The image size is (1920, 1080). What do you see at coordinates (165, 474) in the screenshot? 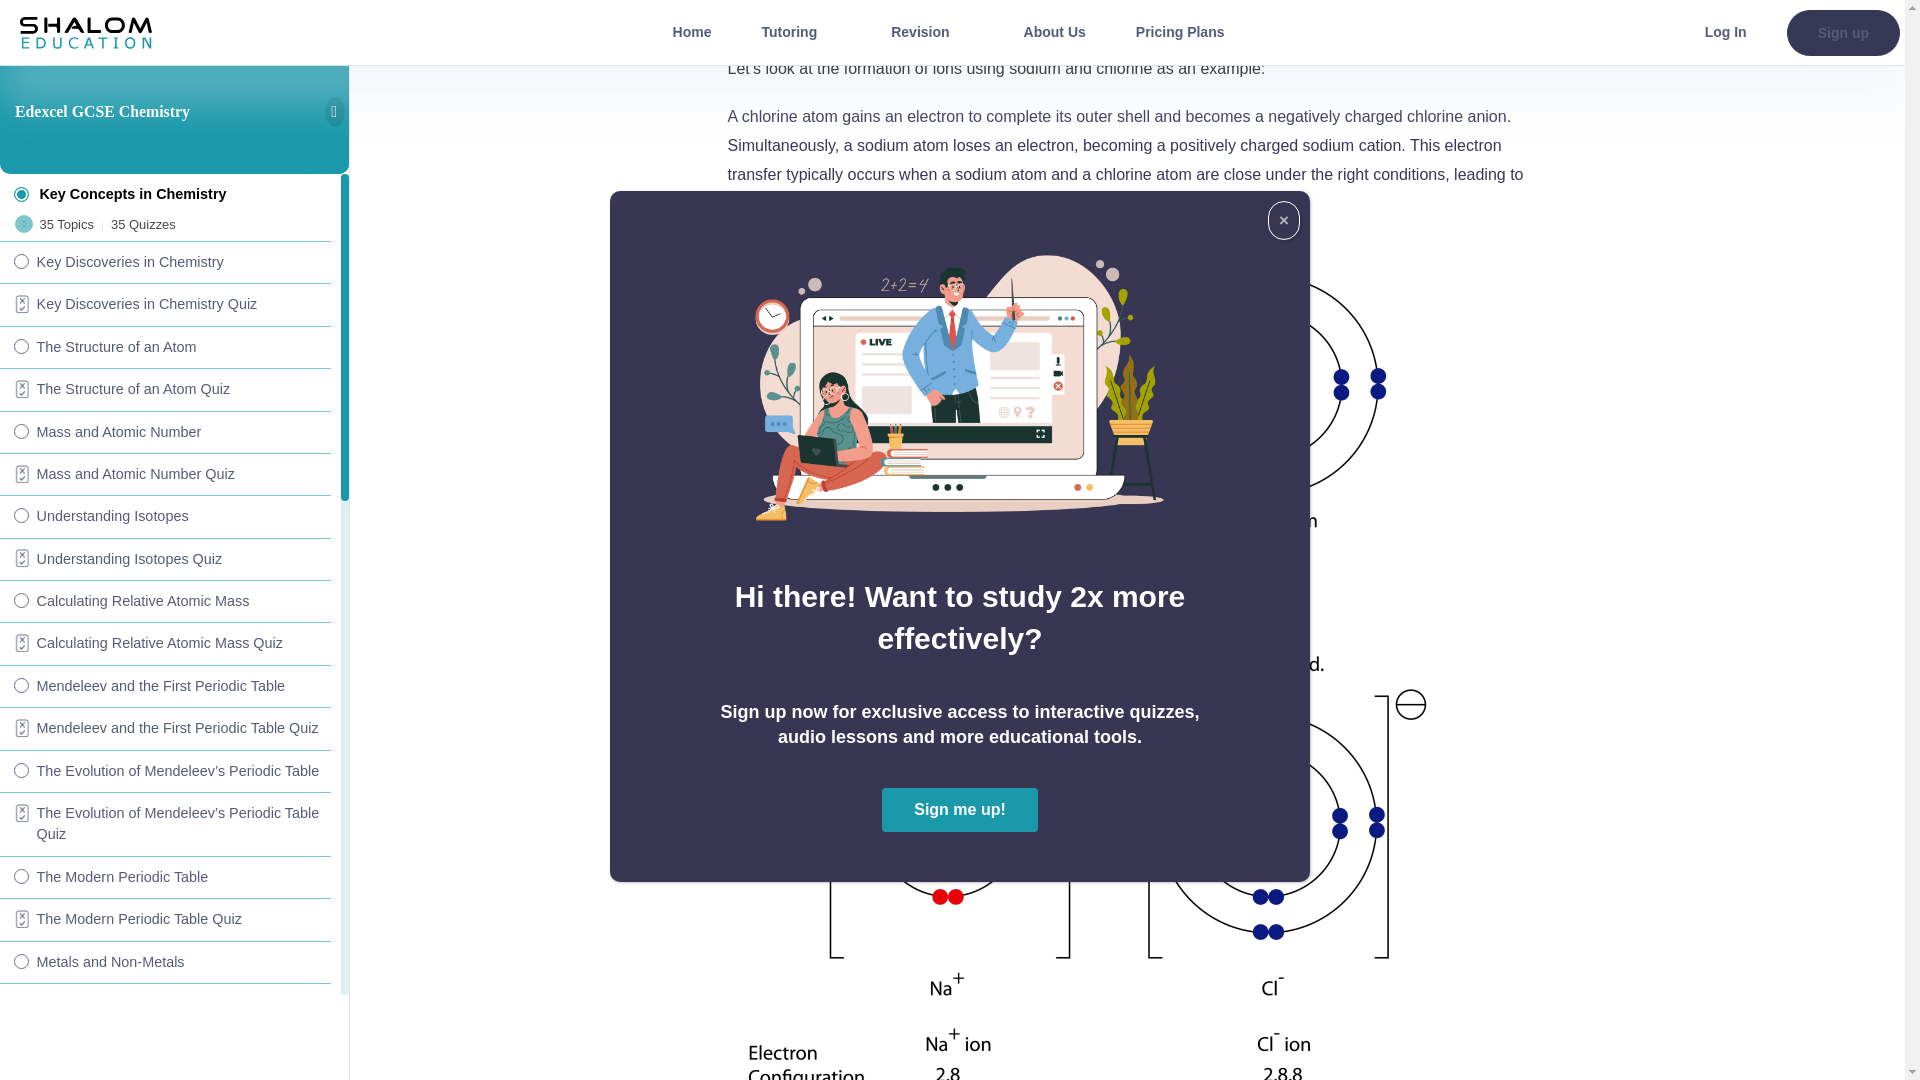
I see `Covalent Bond Formation` at bounding box center [165, 474].